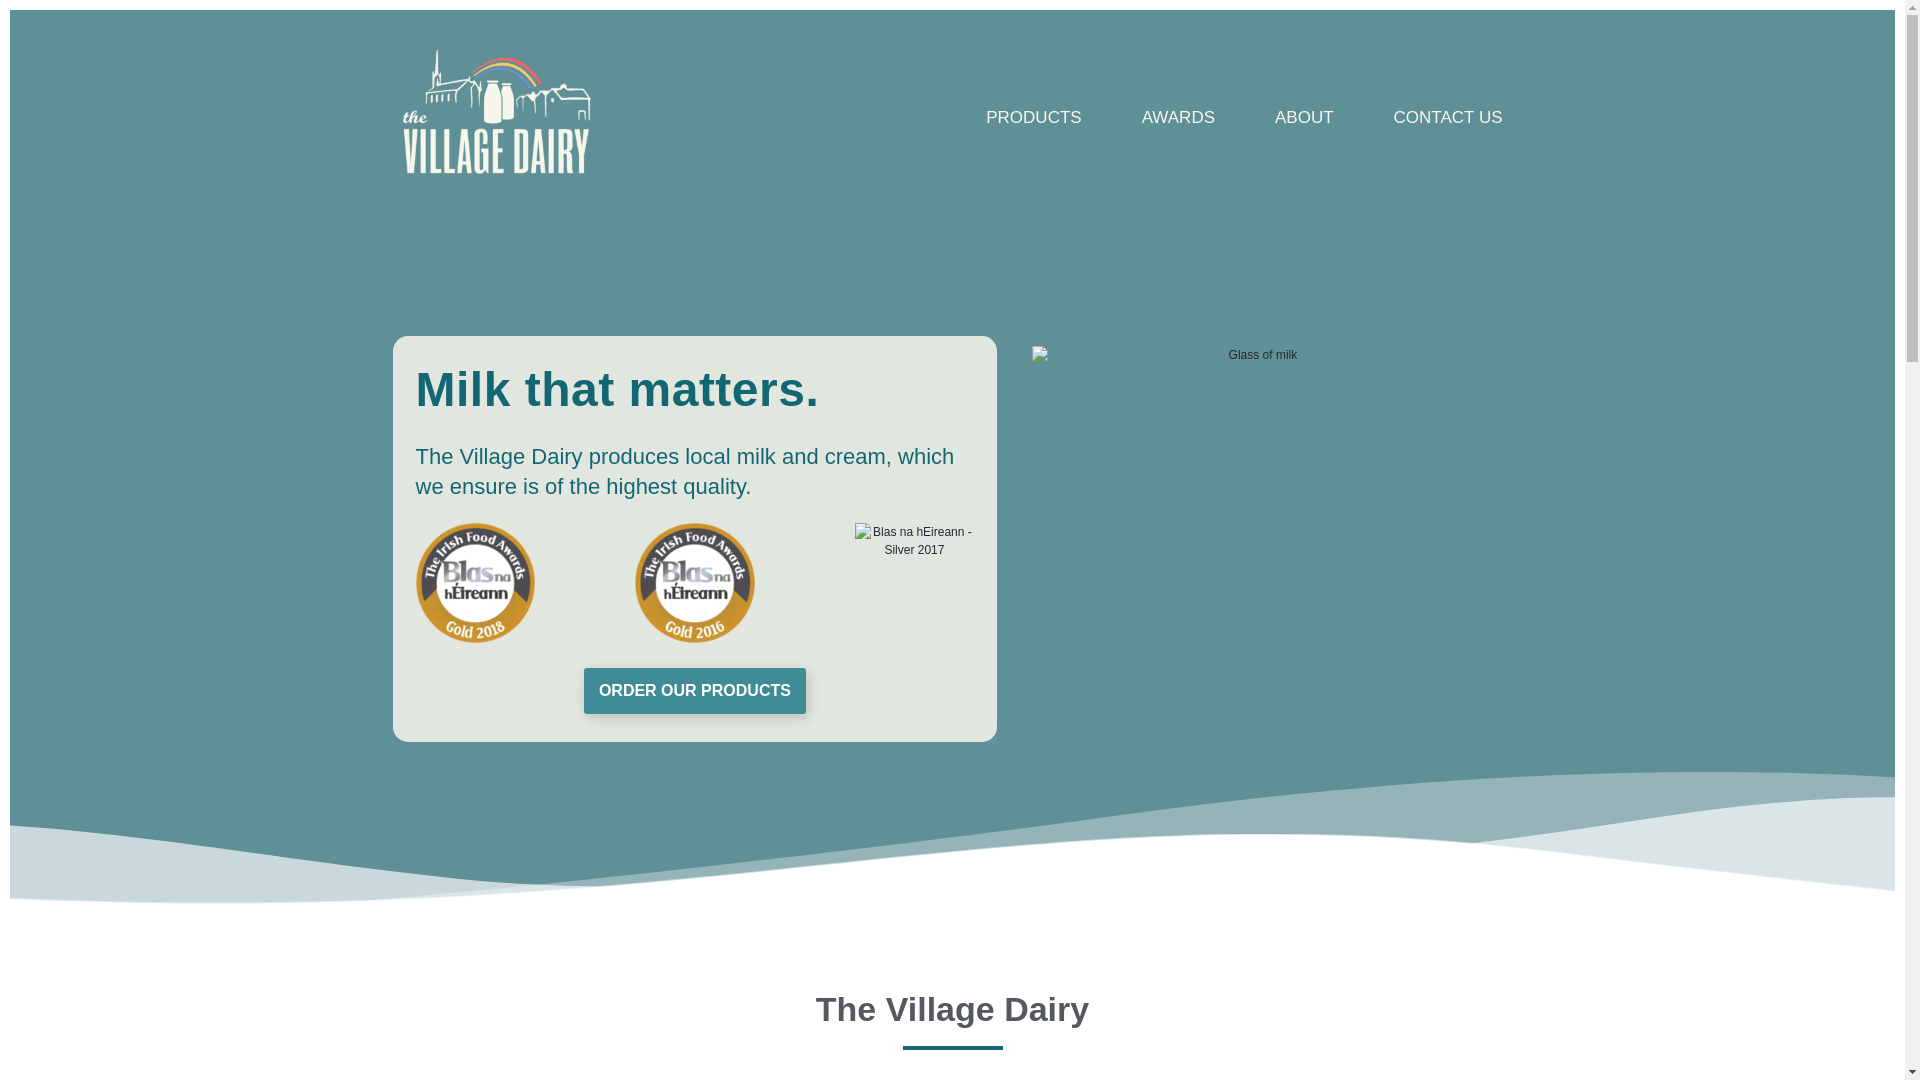 Image resolution: width=1920 pixels, height=1080 pixels. Describe the element at coordinates (1304, 118) in the screenshot. I see `ABOUT` at that location.